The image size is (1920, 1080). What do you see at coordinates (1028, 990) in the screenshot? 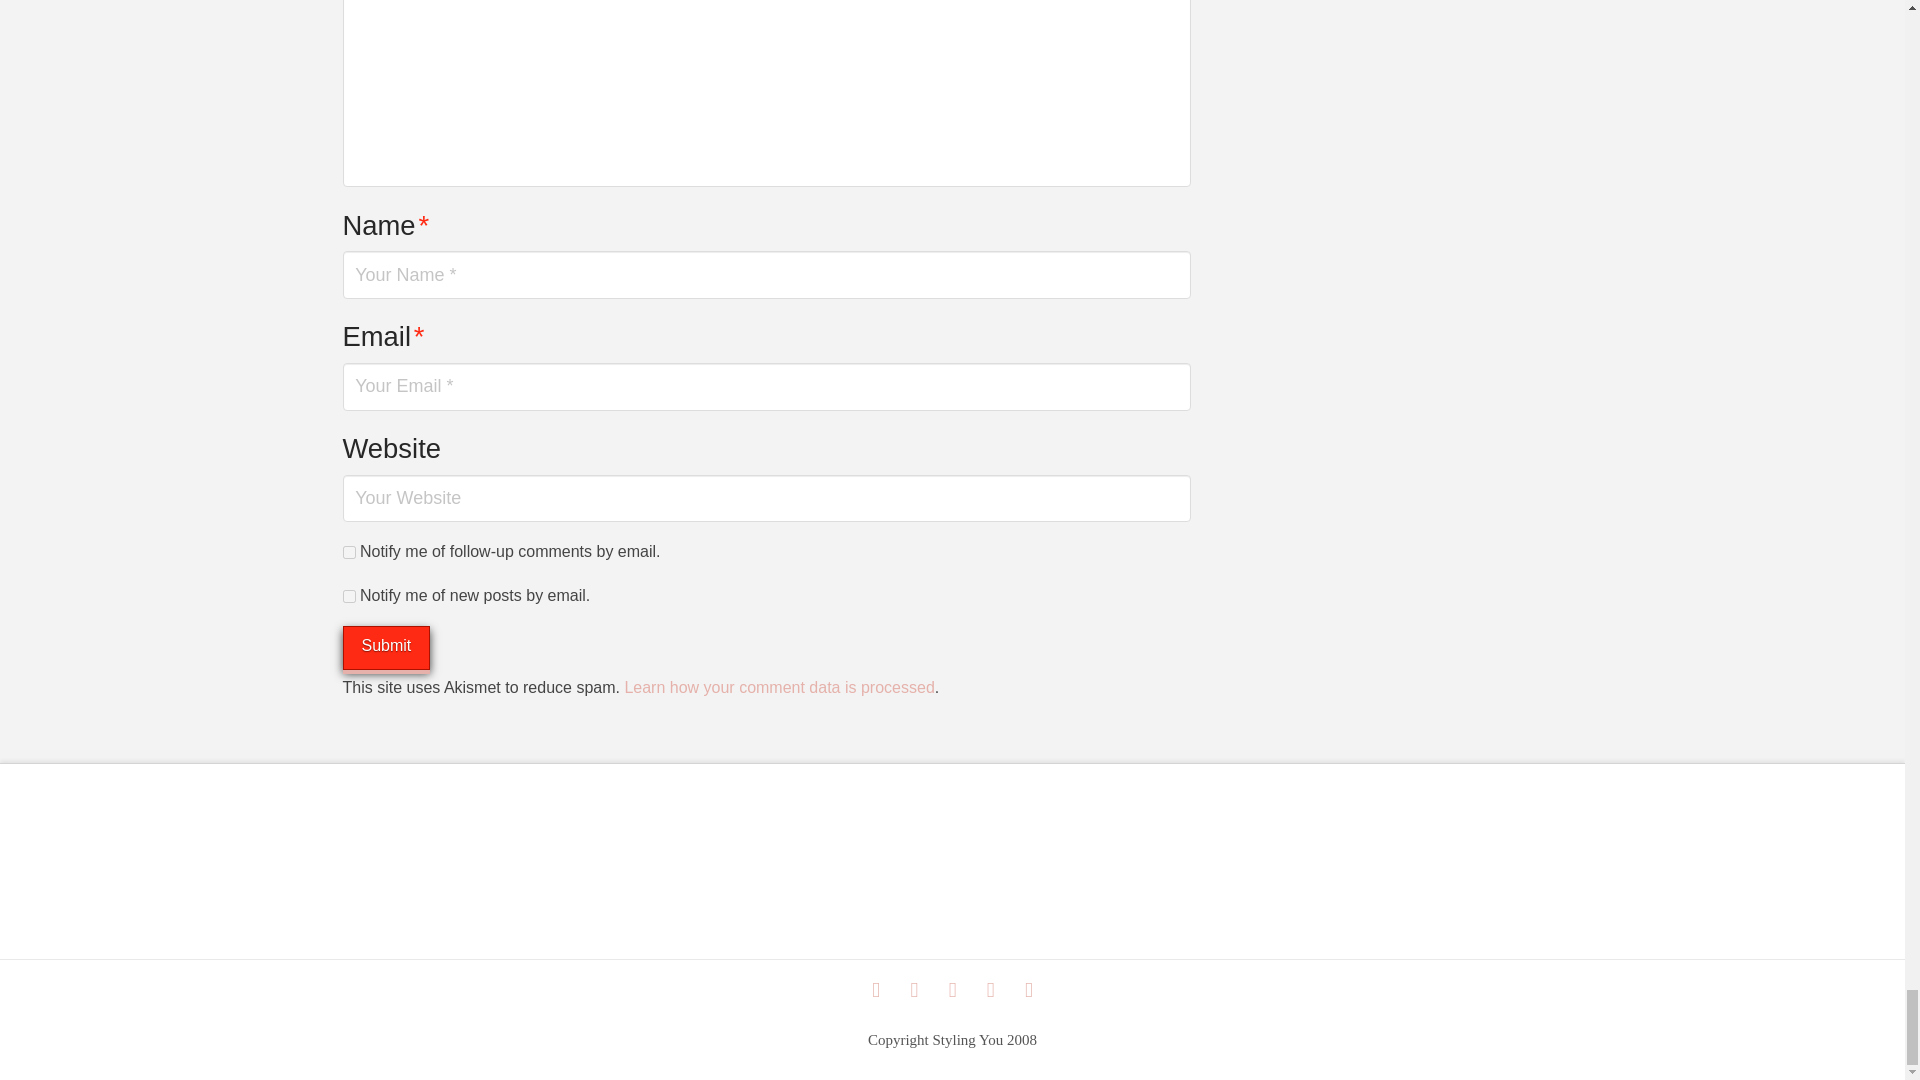
I see `RSS` at bounding box center [1028, 990].